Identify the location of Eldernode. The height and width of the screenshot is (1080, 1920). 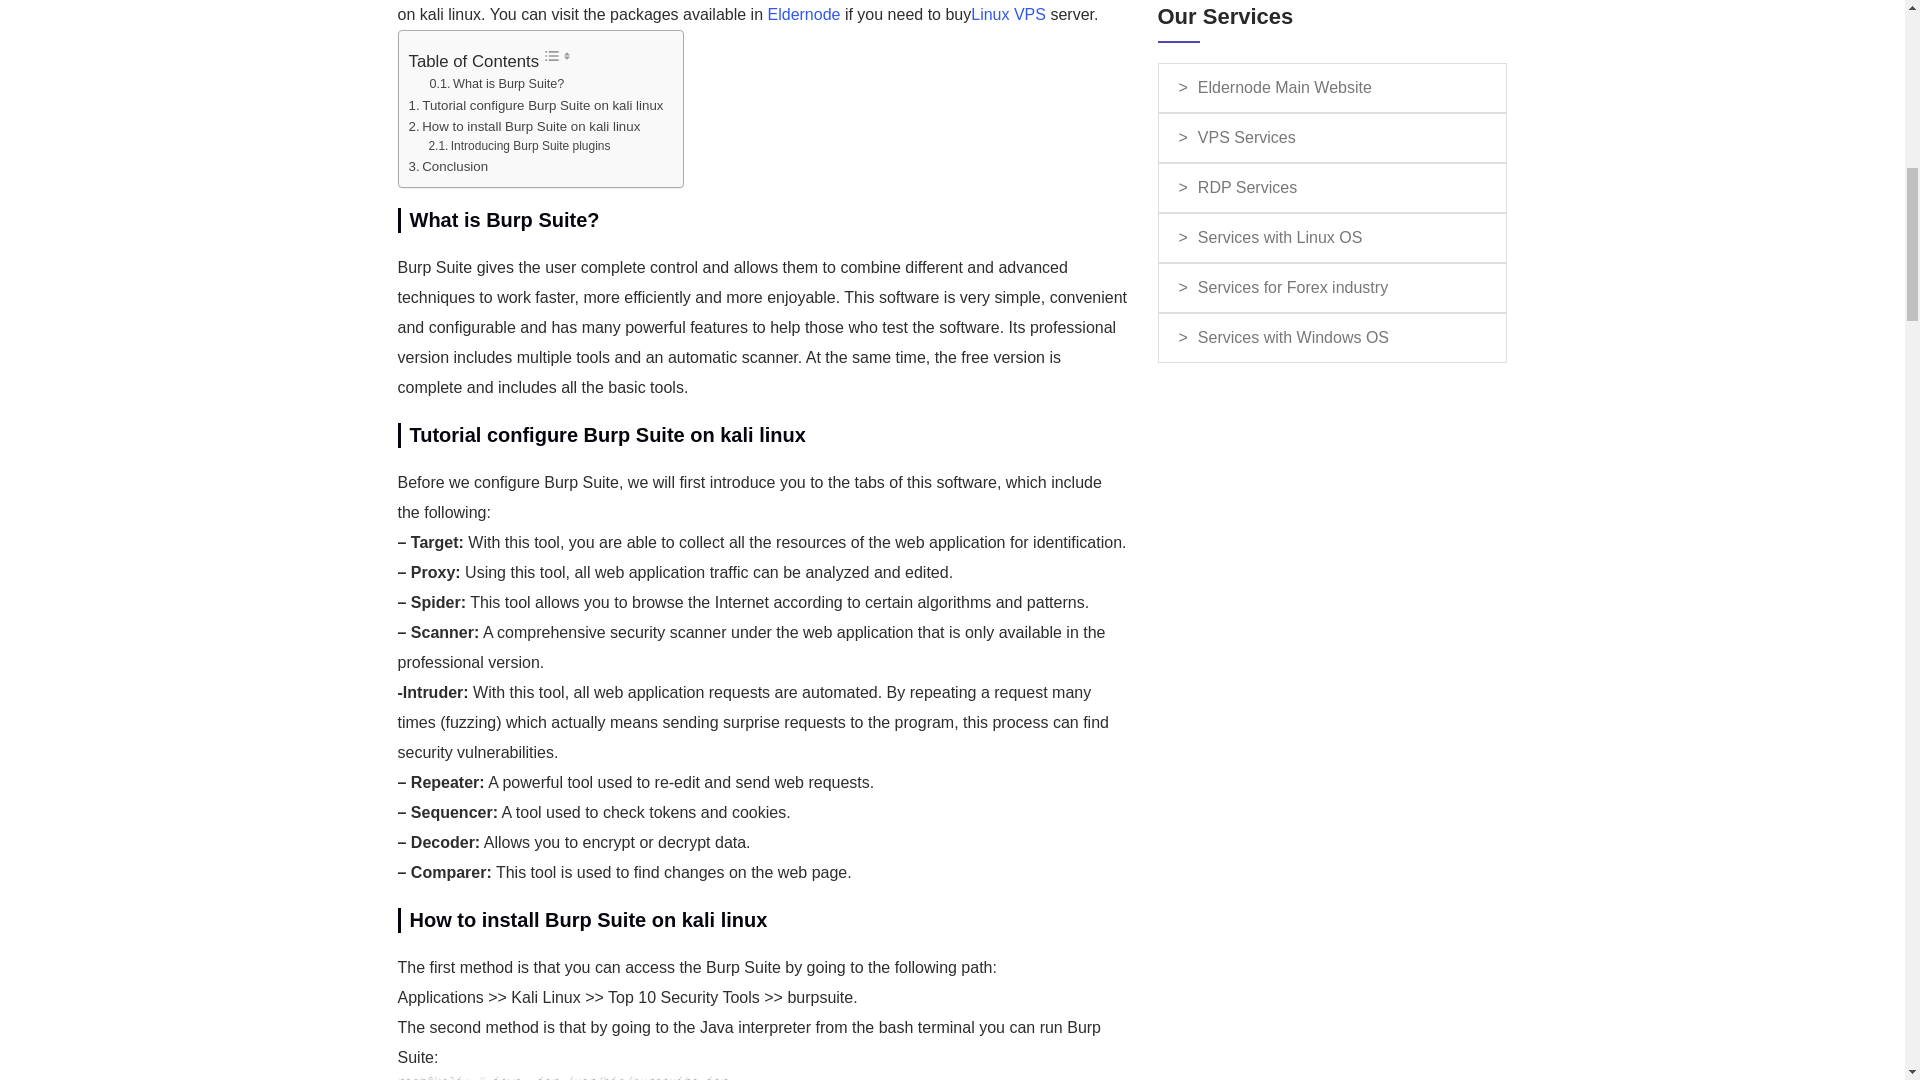
(804, 15).